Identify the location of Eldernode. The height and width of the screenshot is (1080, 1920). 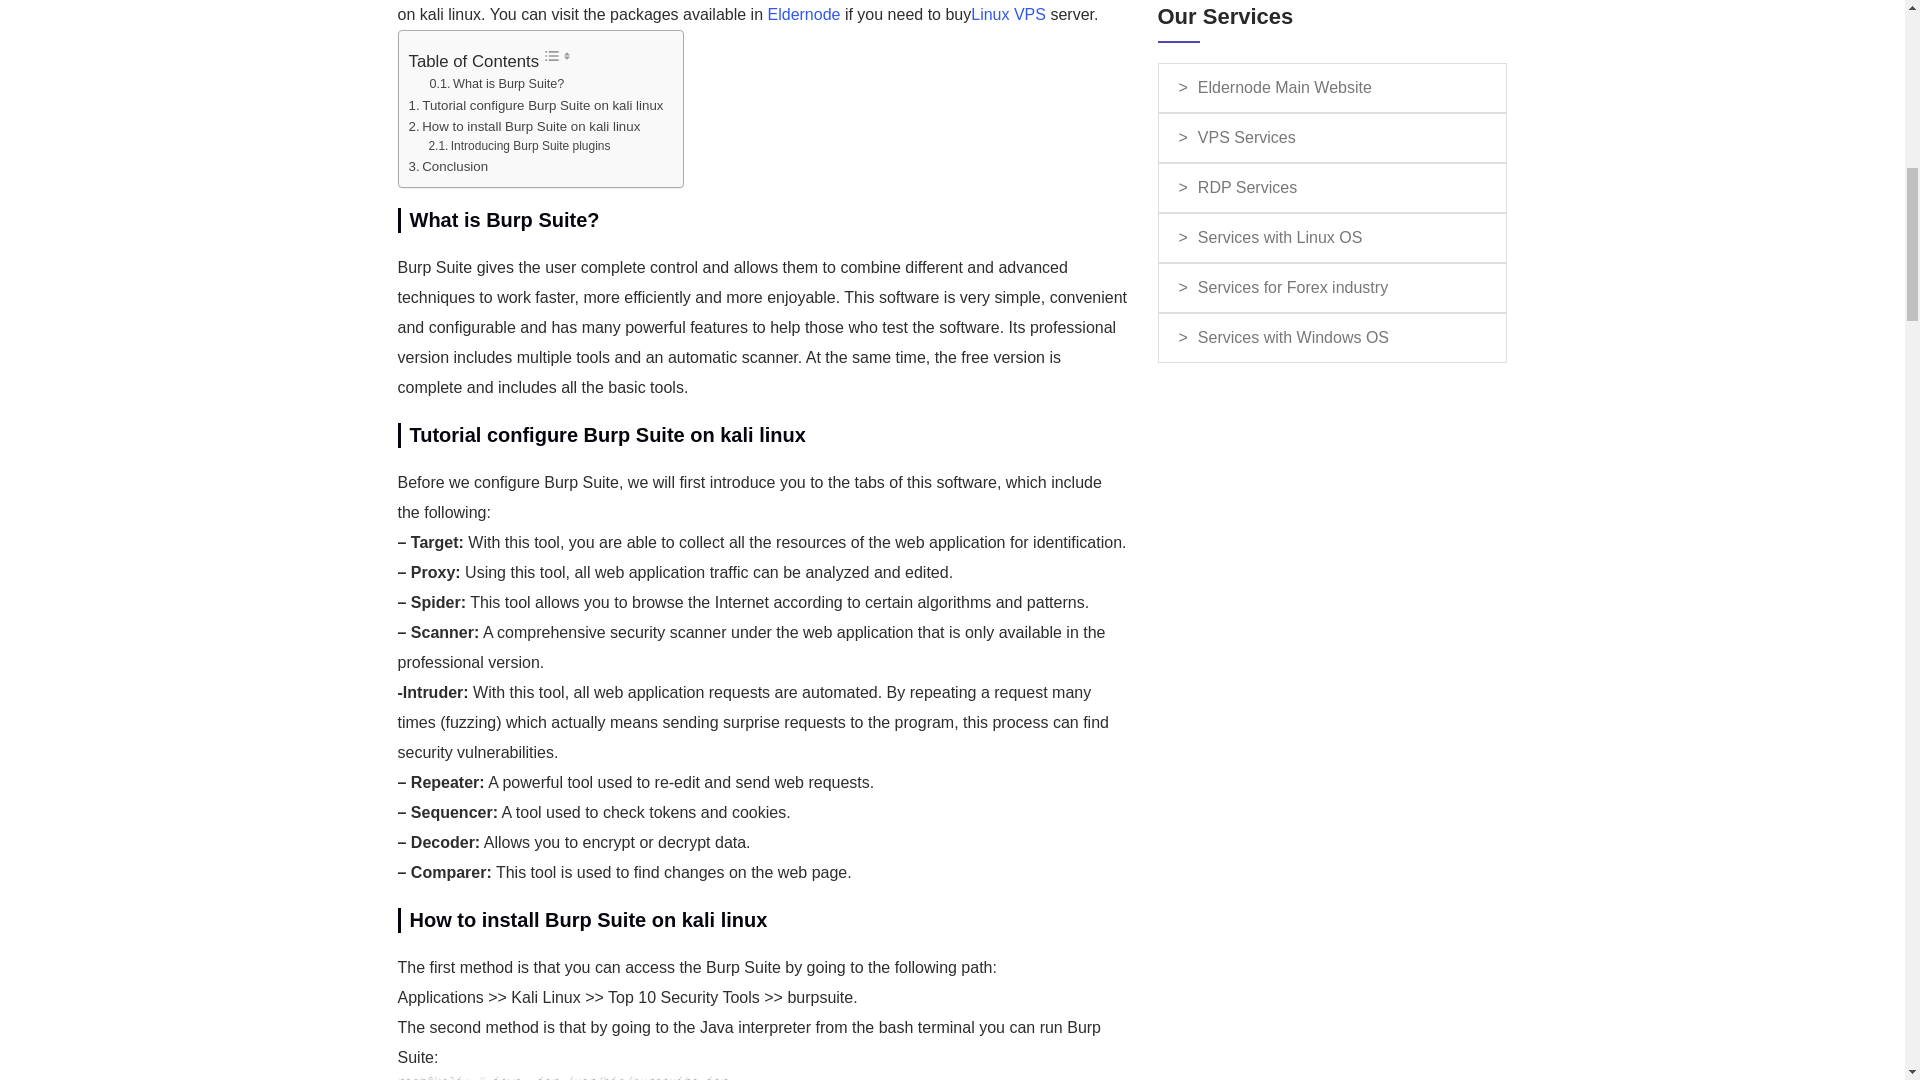
(804, 15).